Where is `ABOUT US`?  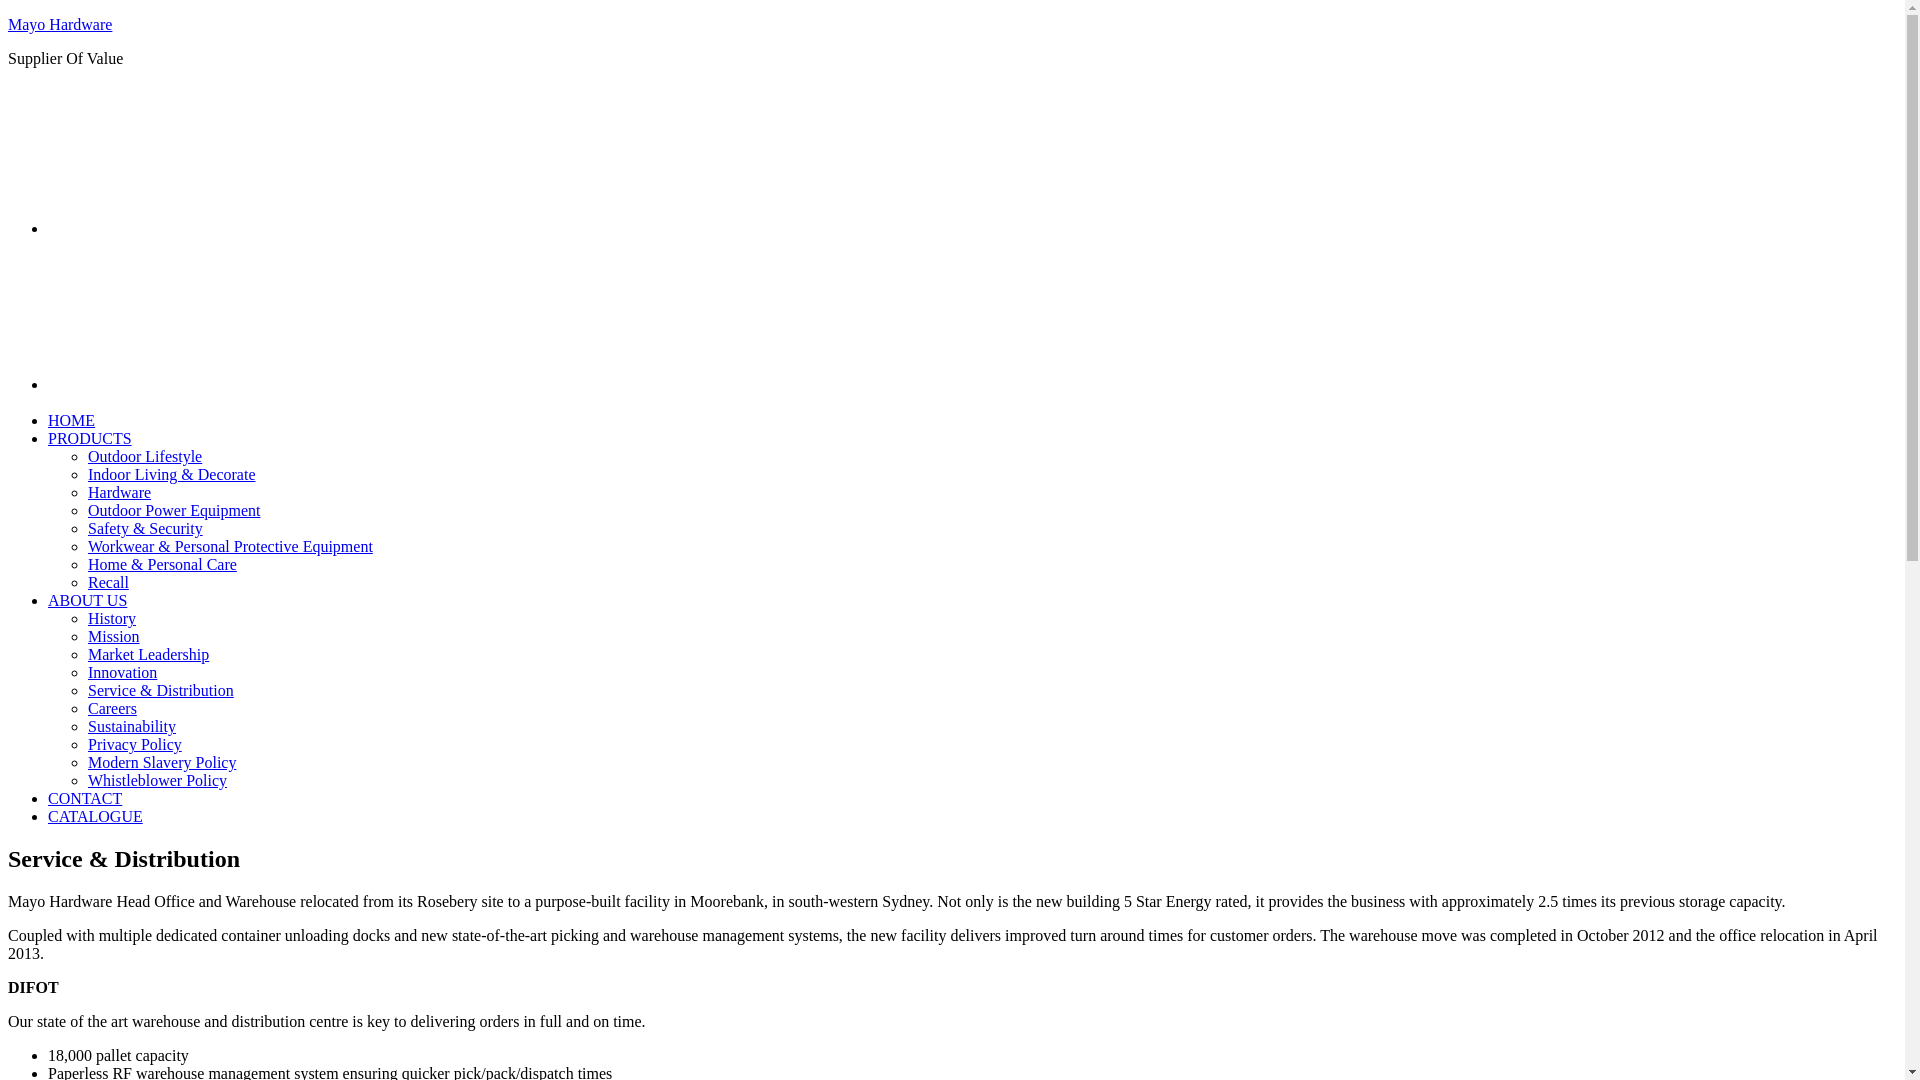
ABOUT US is located at coordinates (88, 600).